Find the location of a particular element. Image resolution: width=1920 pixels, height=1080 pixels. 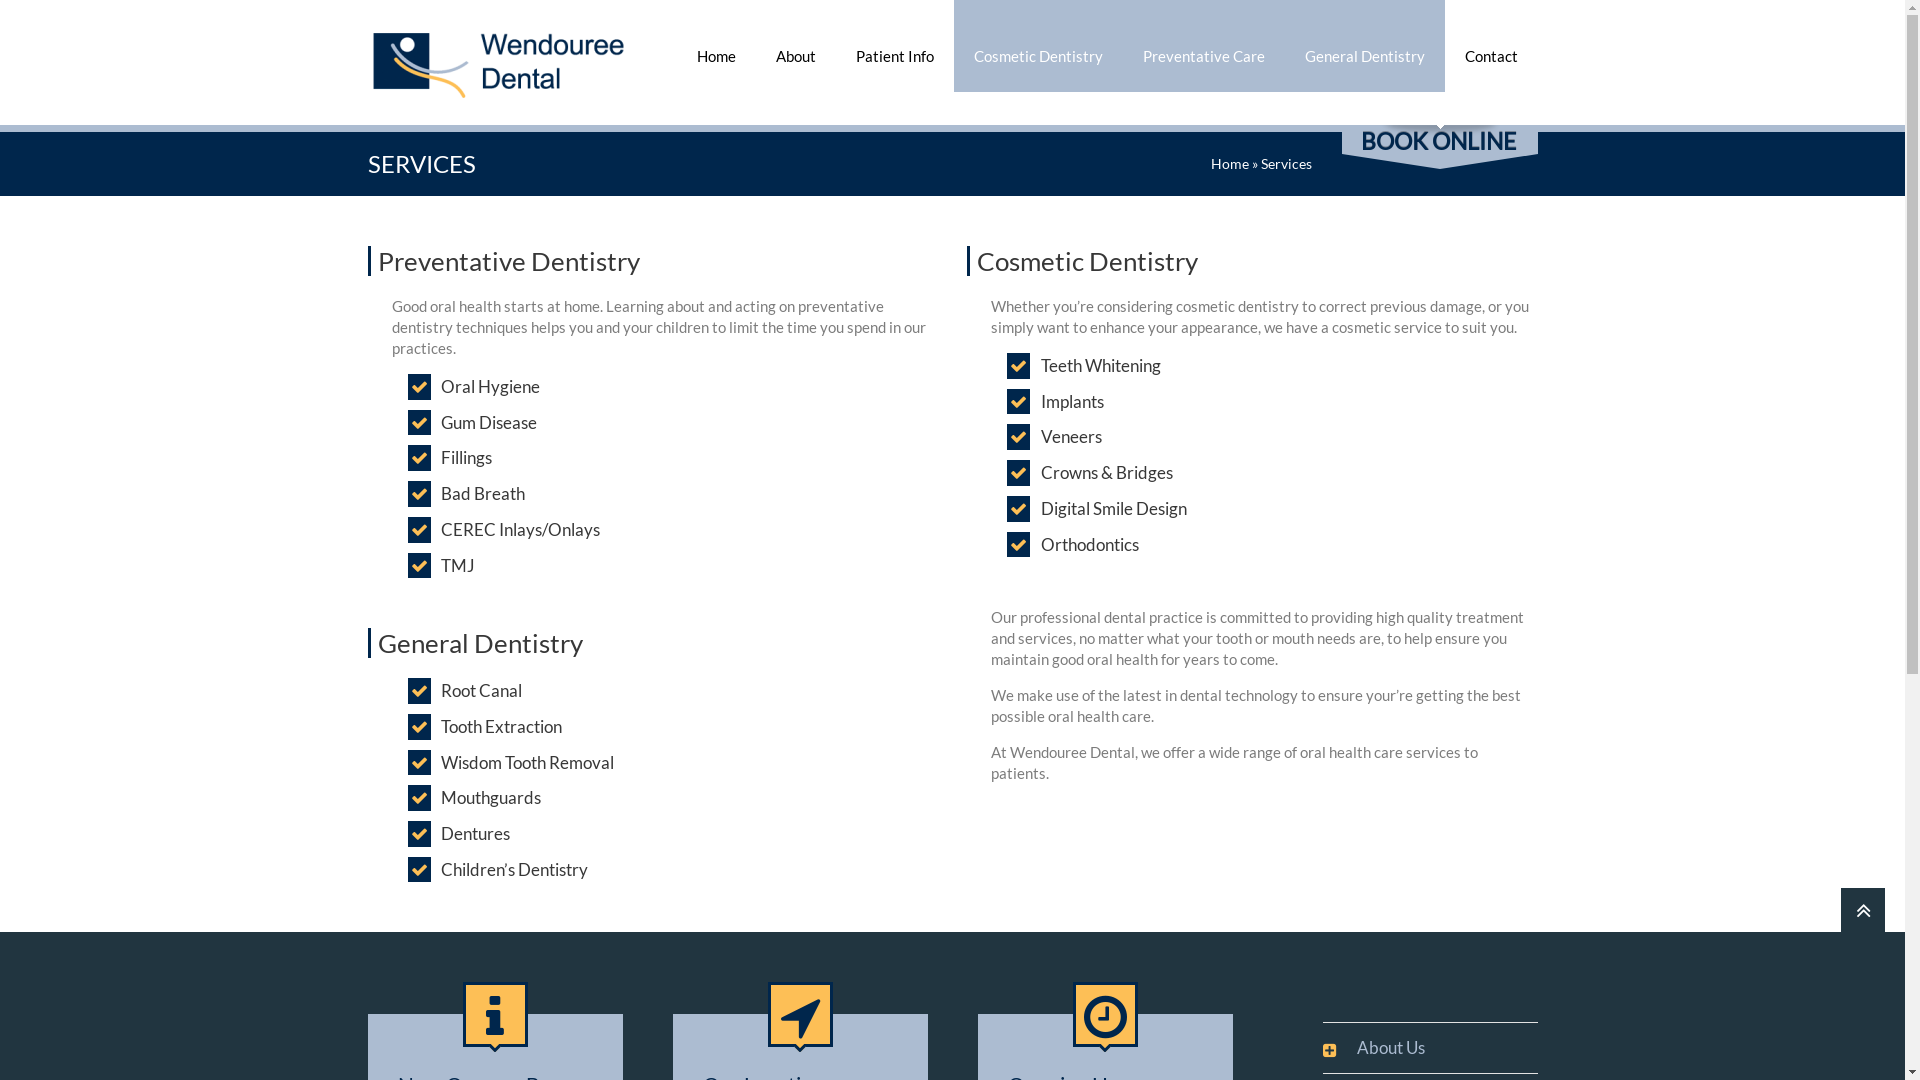

CEREC Inlays/Onlays is located at coordinates (520, 530).